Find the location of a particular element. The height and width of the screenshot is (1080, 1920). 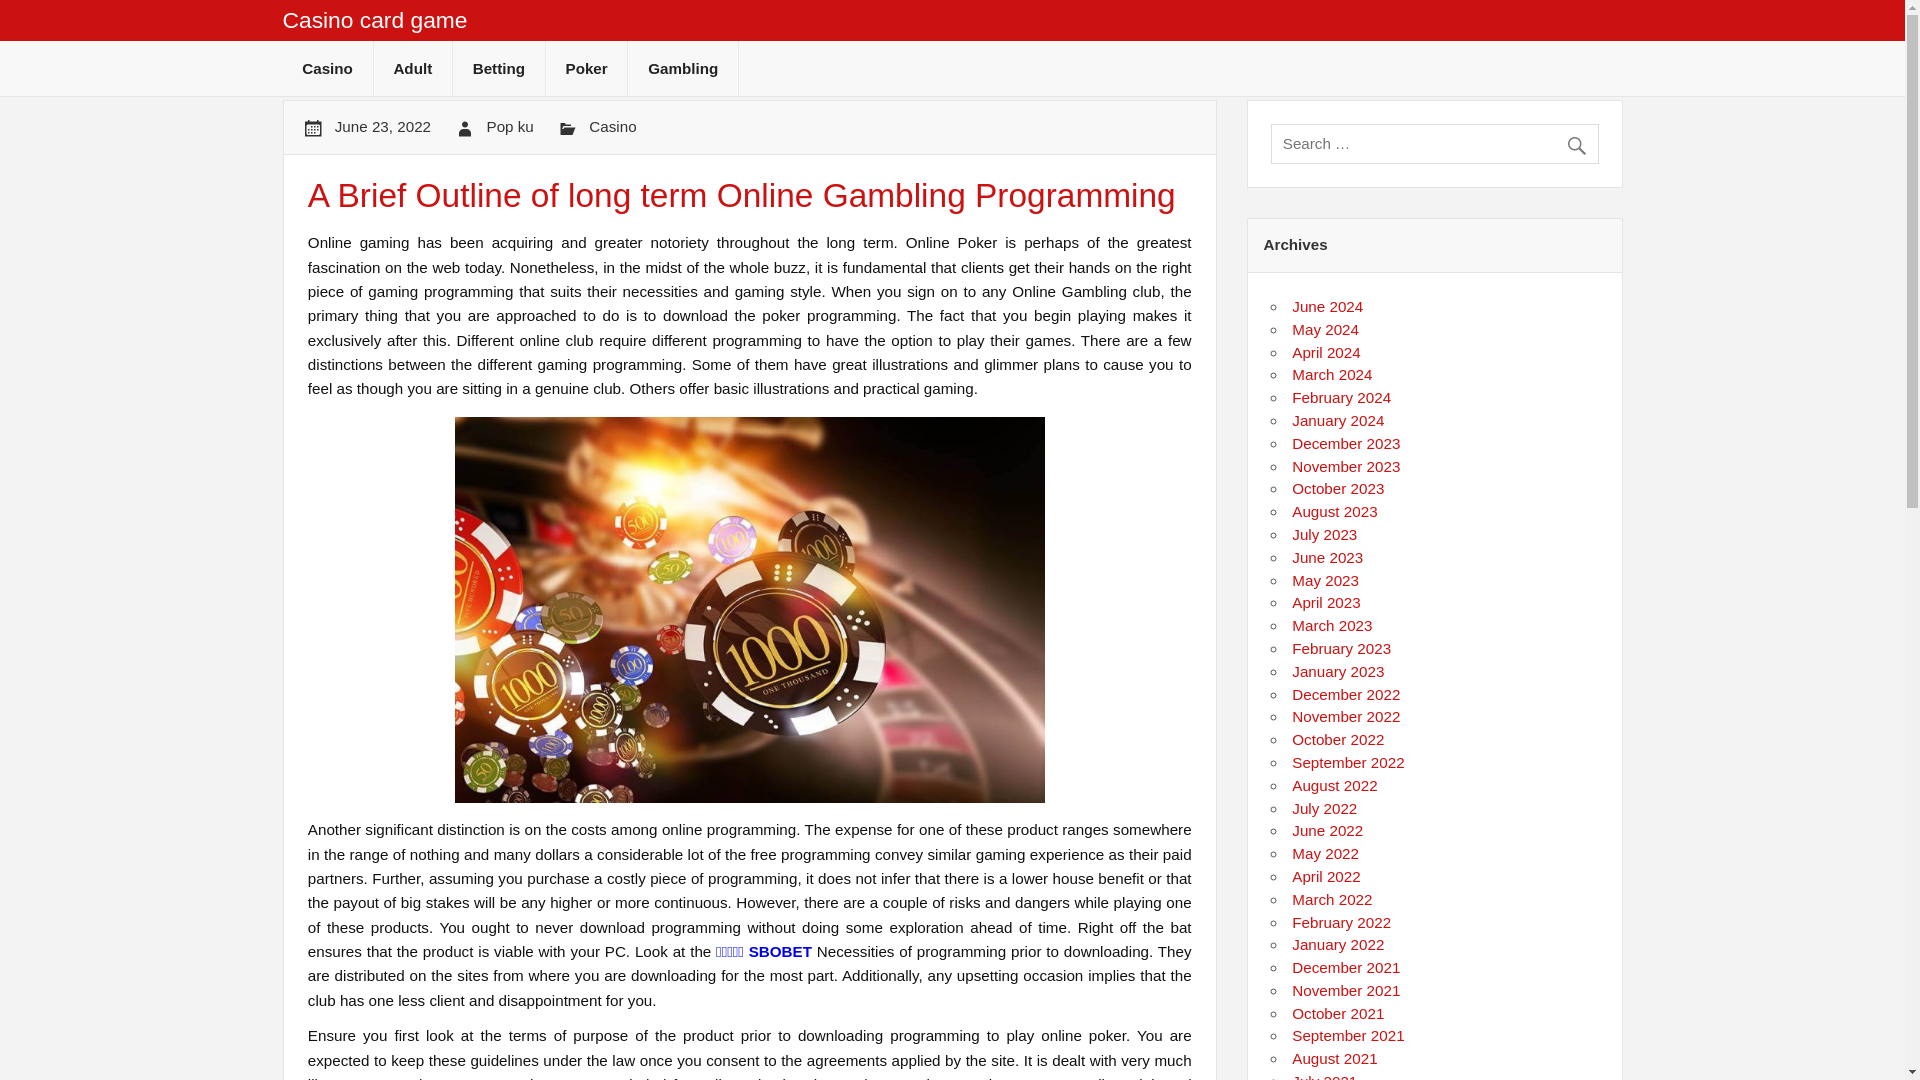

June 23, 2022 is located at coordinates (382, 126).